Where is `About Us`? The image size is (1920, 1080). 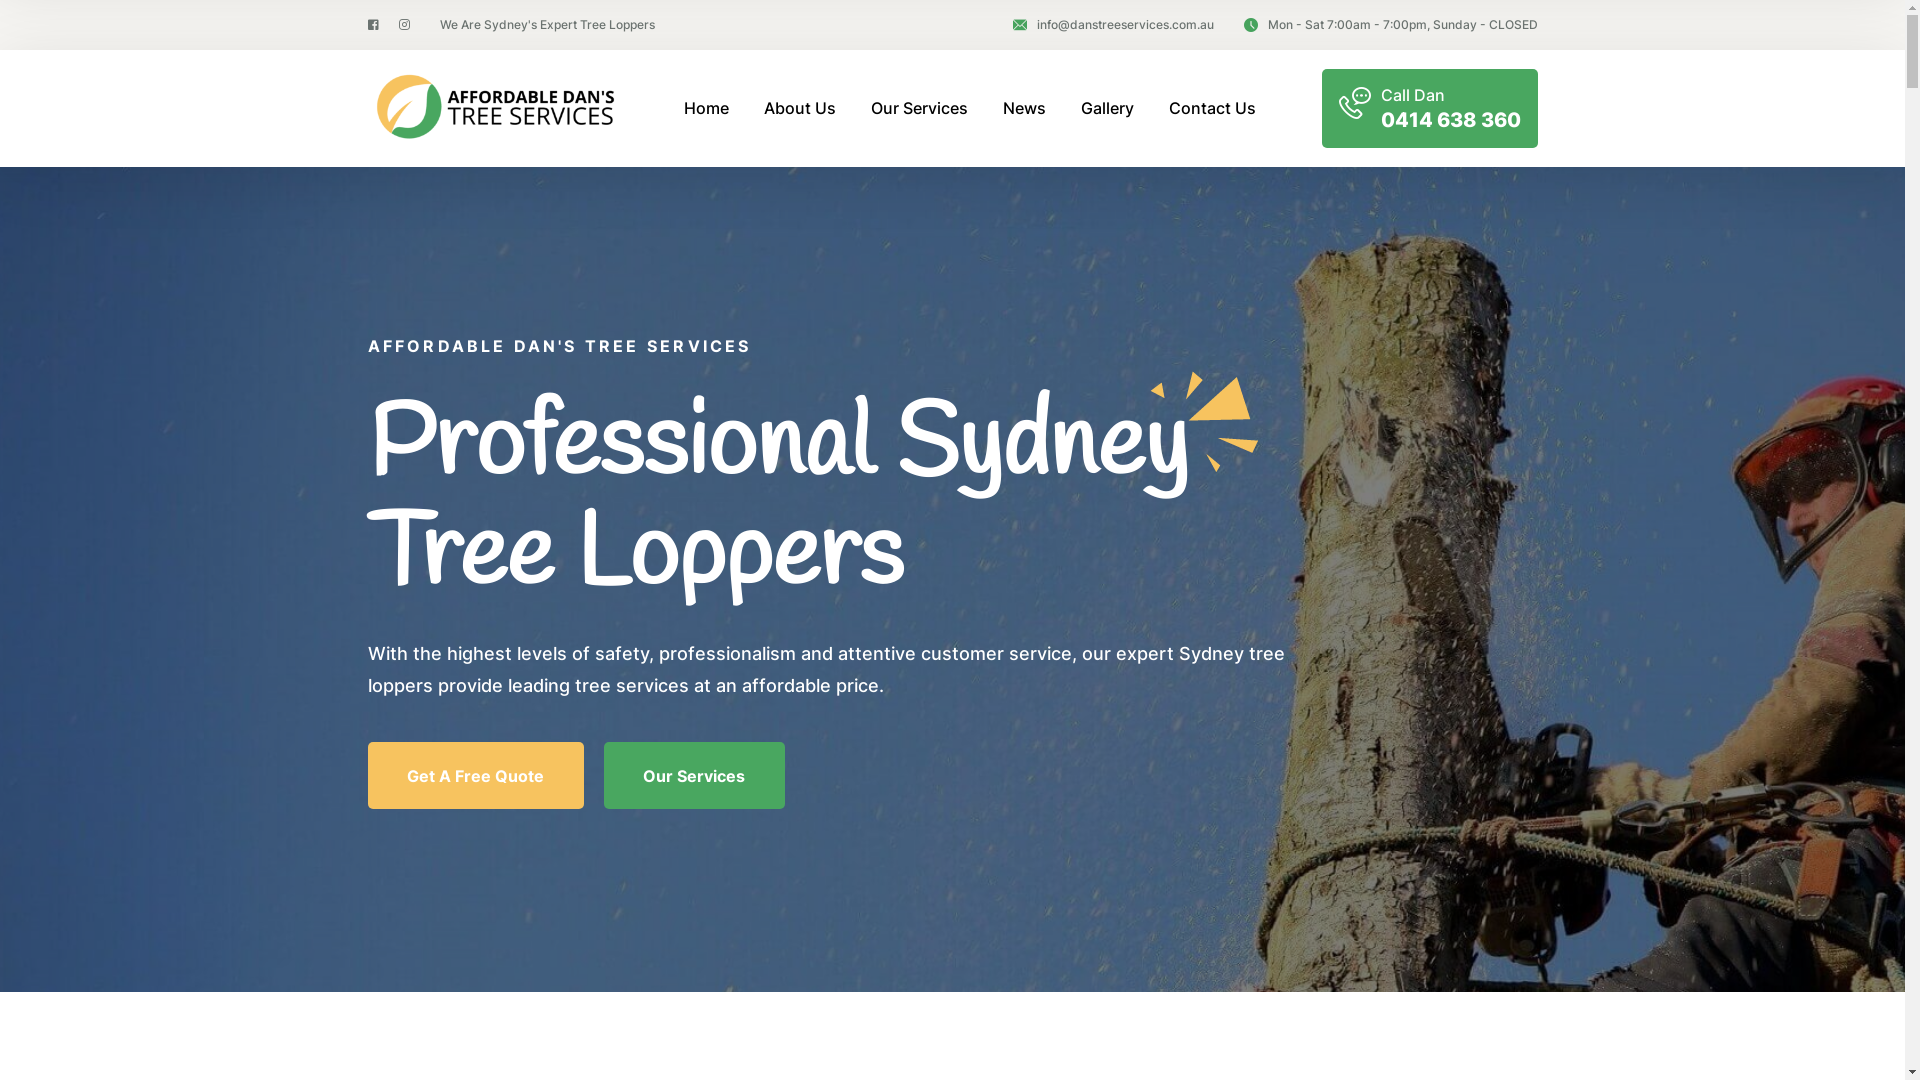
About Us is located at coordinates (800, 108).